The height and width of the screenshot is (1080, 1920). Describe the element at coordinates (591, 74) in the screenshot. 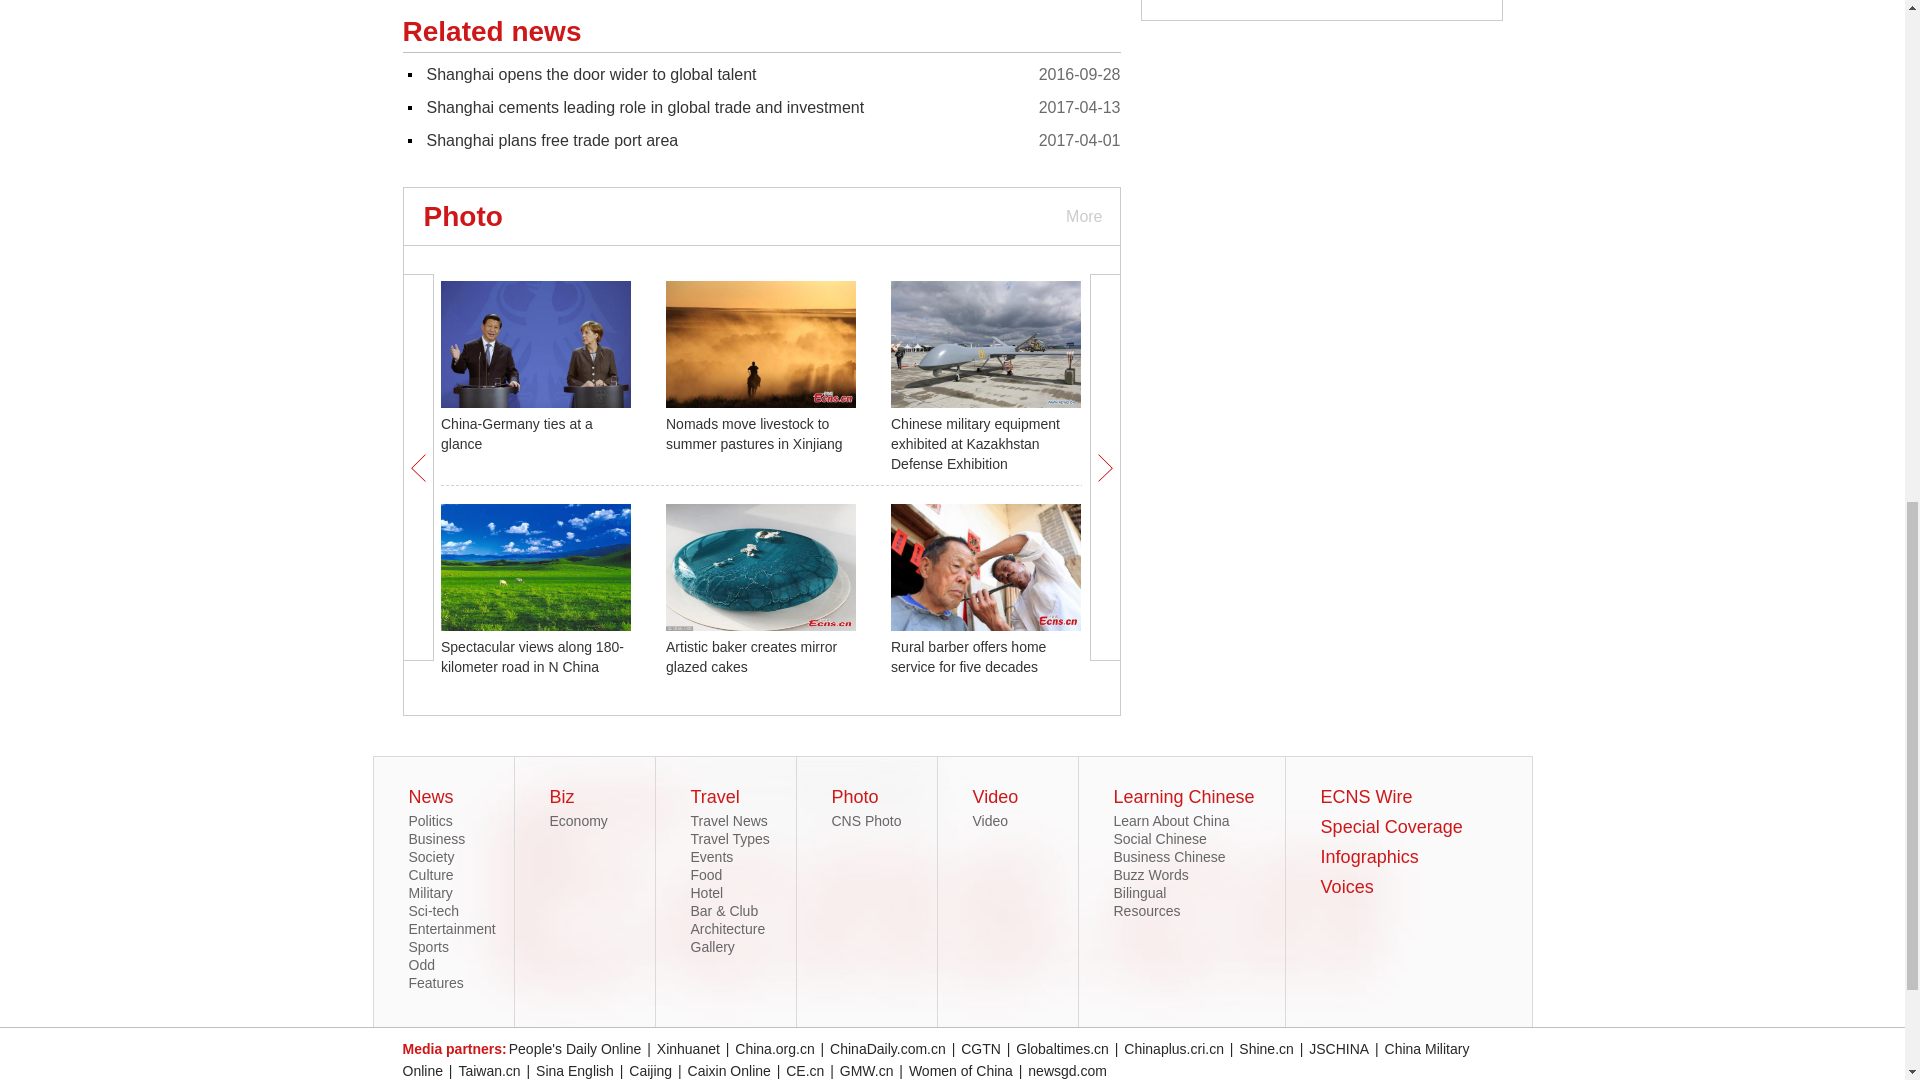

I see `Shanghai opens the door wider to global talent` at that location.